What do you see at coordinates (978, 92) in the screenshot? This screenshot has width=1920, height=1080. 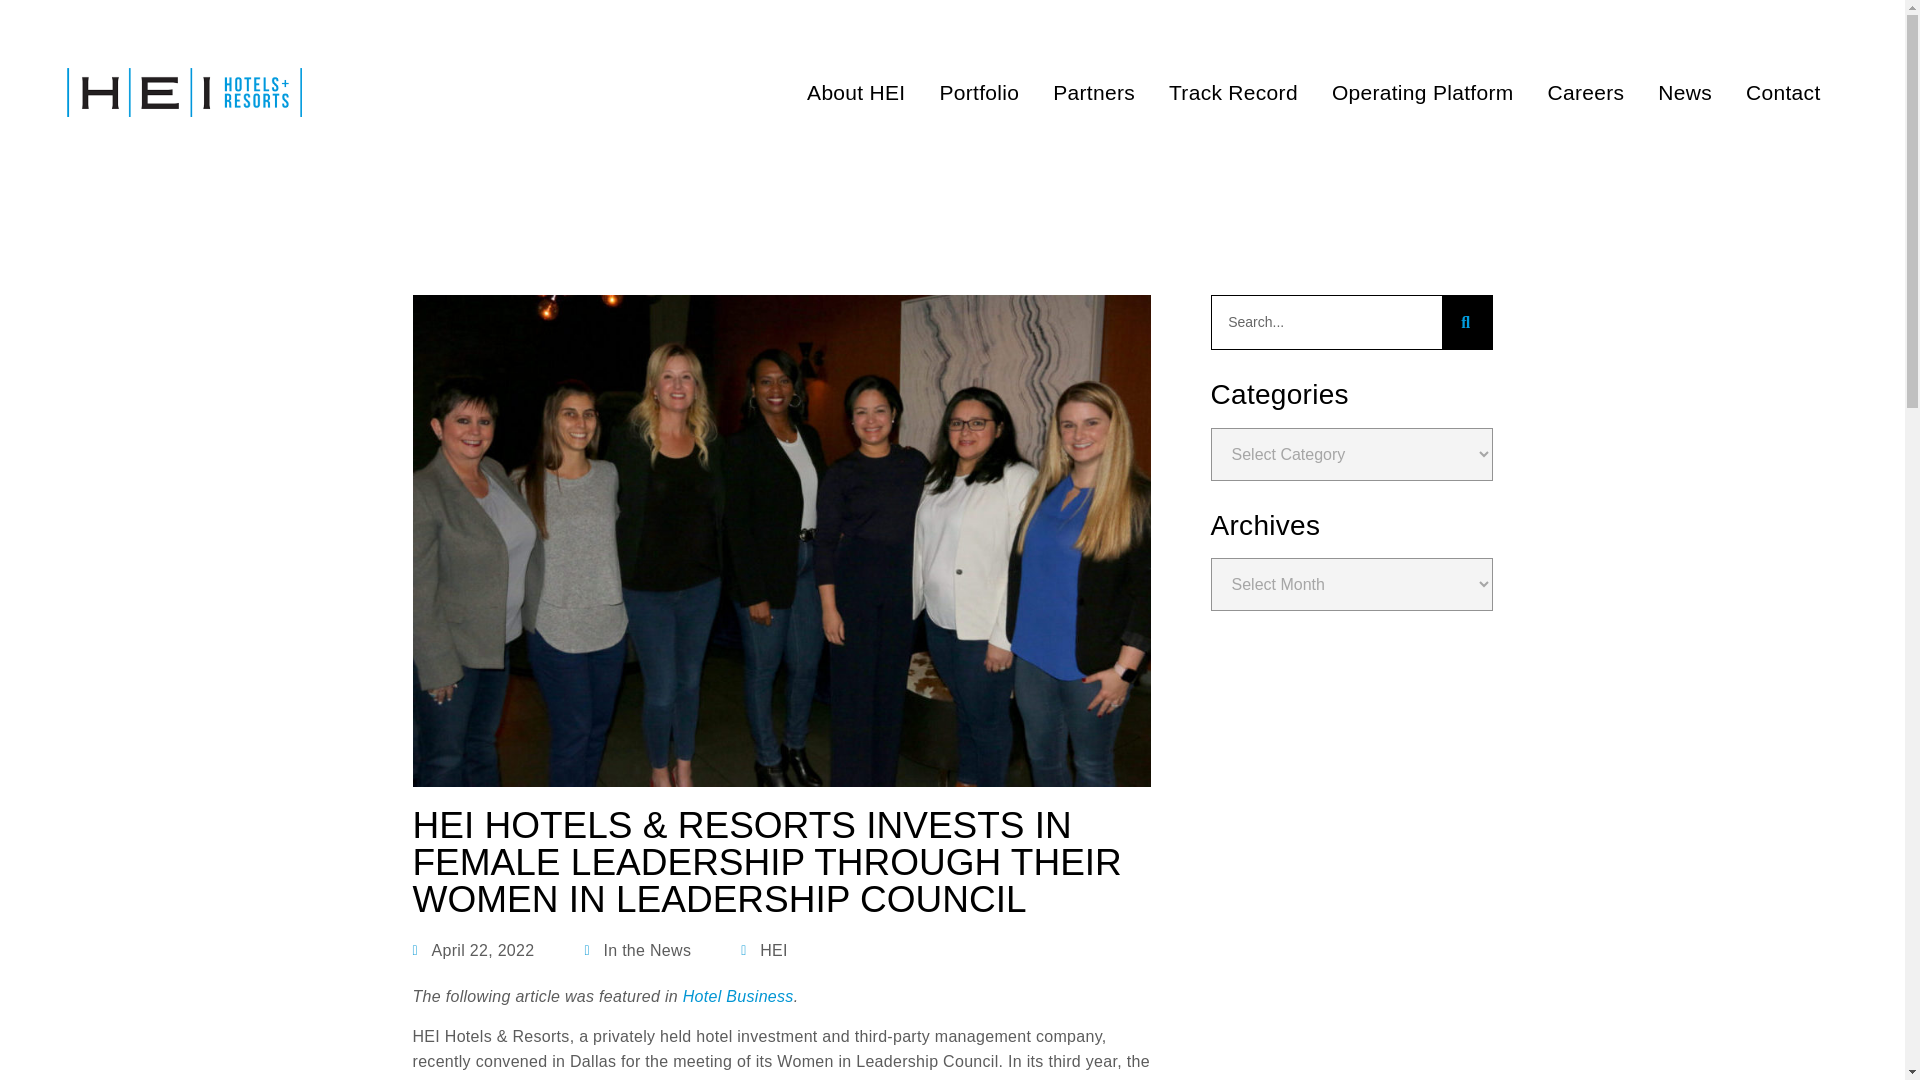 I see `Portfolio` at bounding box center [978, 92].